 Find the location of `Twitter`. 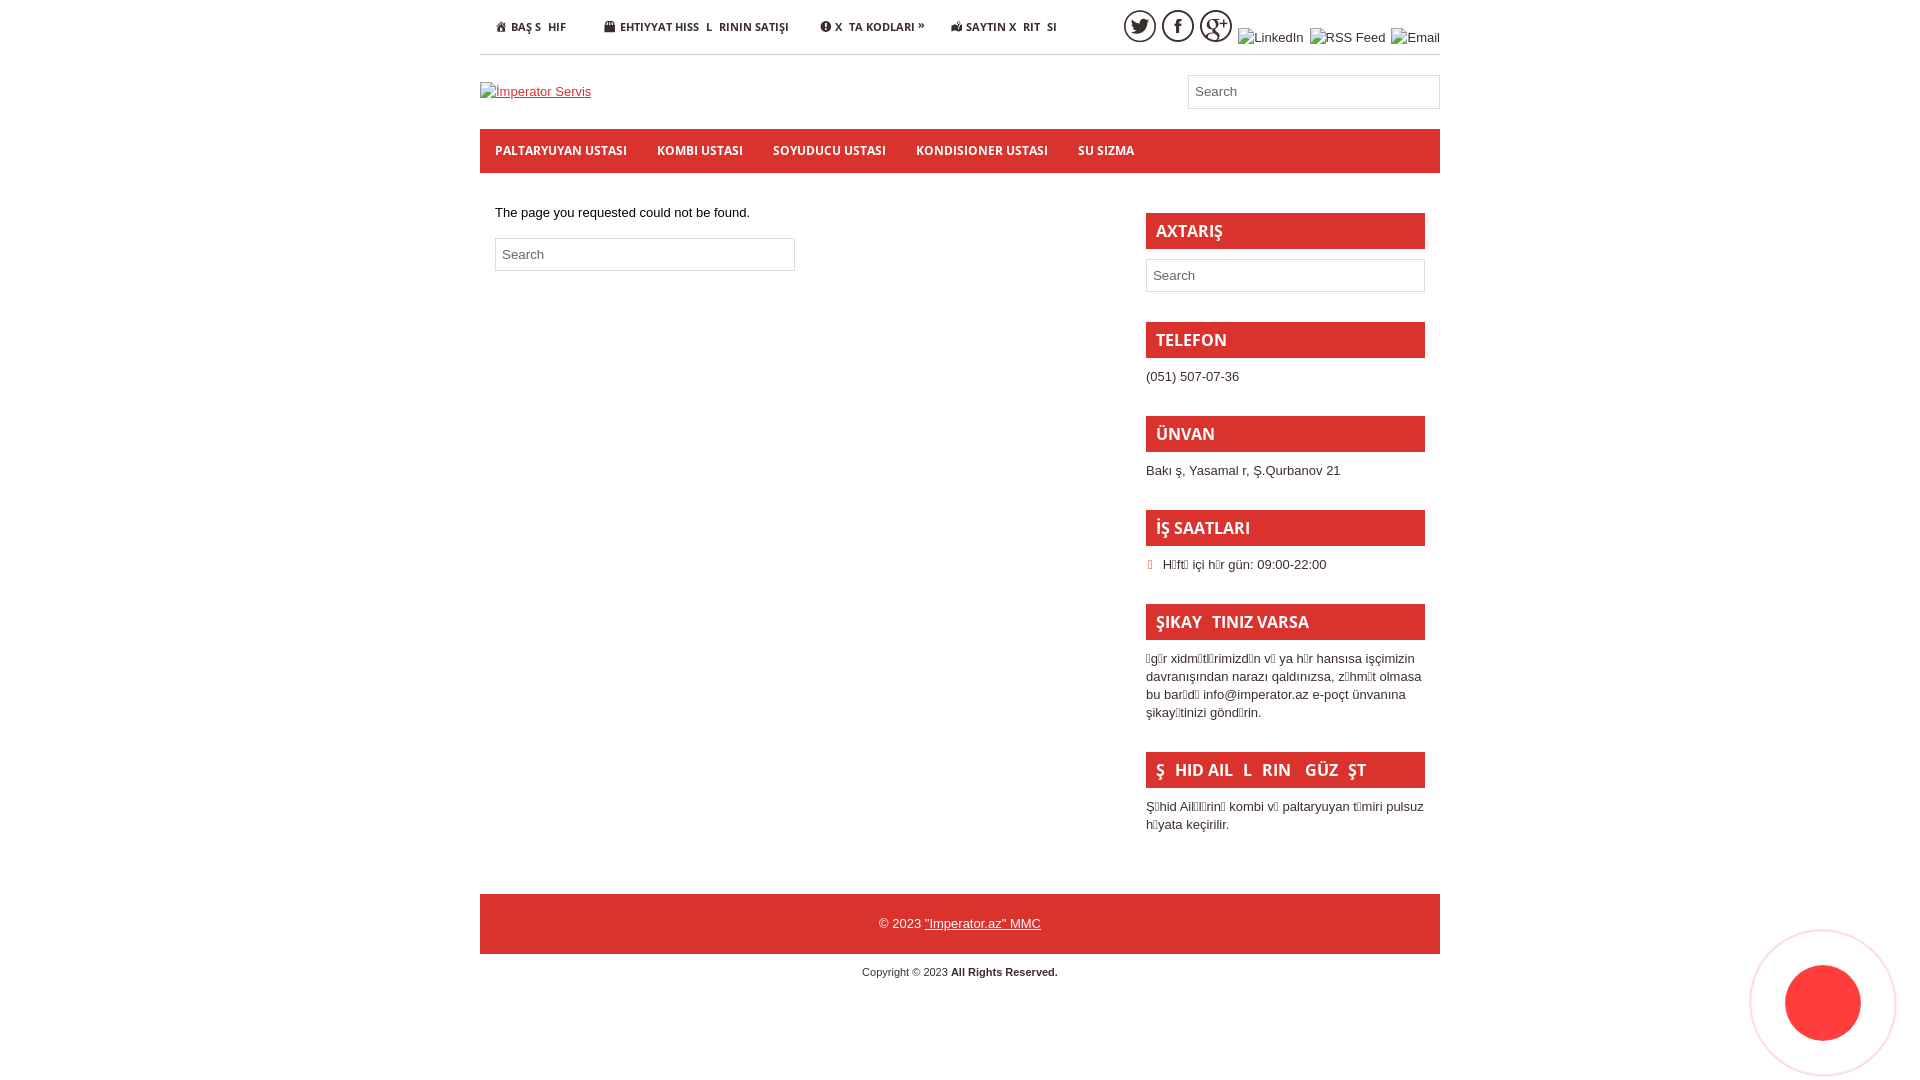

Twitter is located at coordinates (1140, 26).